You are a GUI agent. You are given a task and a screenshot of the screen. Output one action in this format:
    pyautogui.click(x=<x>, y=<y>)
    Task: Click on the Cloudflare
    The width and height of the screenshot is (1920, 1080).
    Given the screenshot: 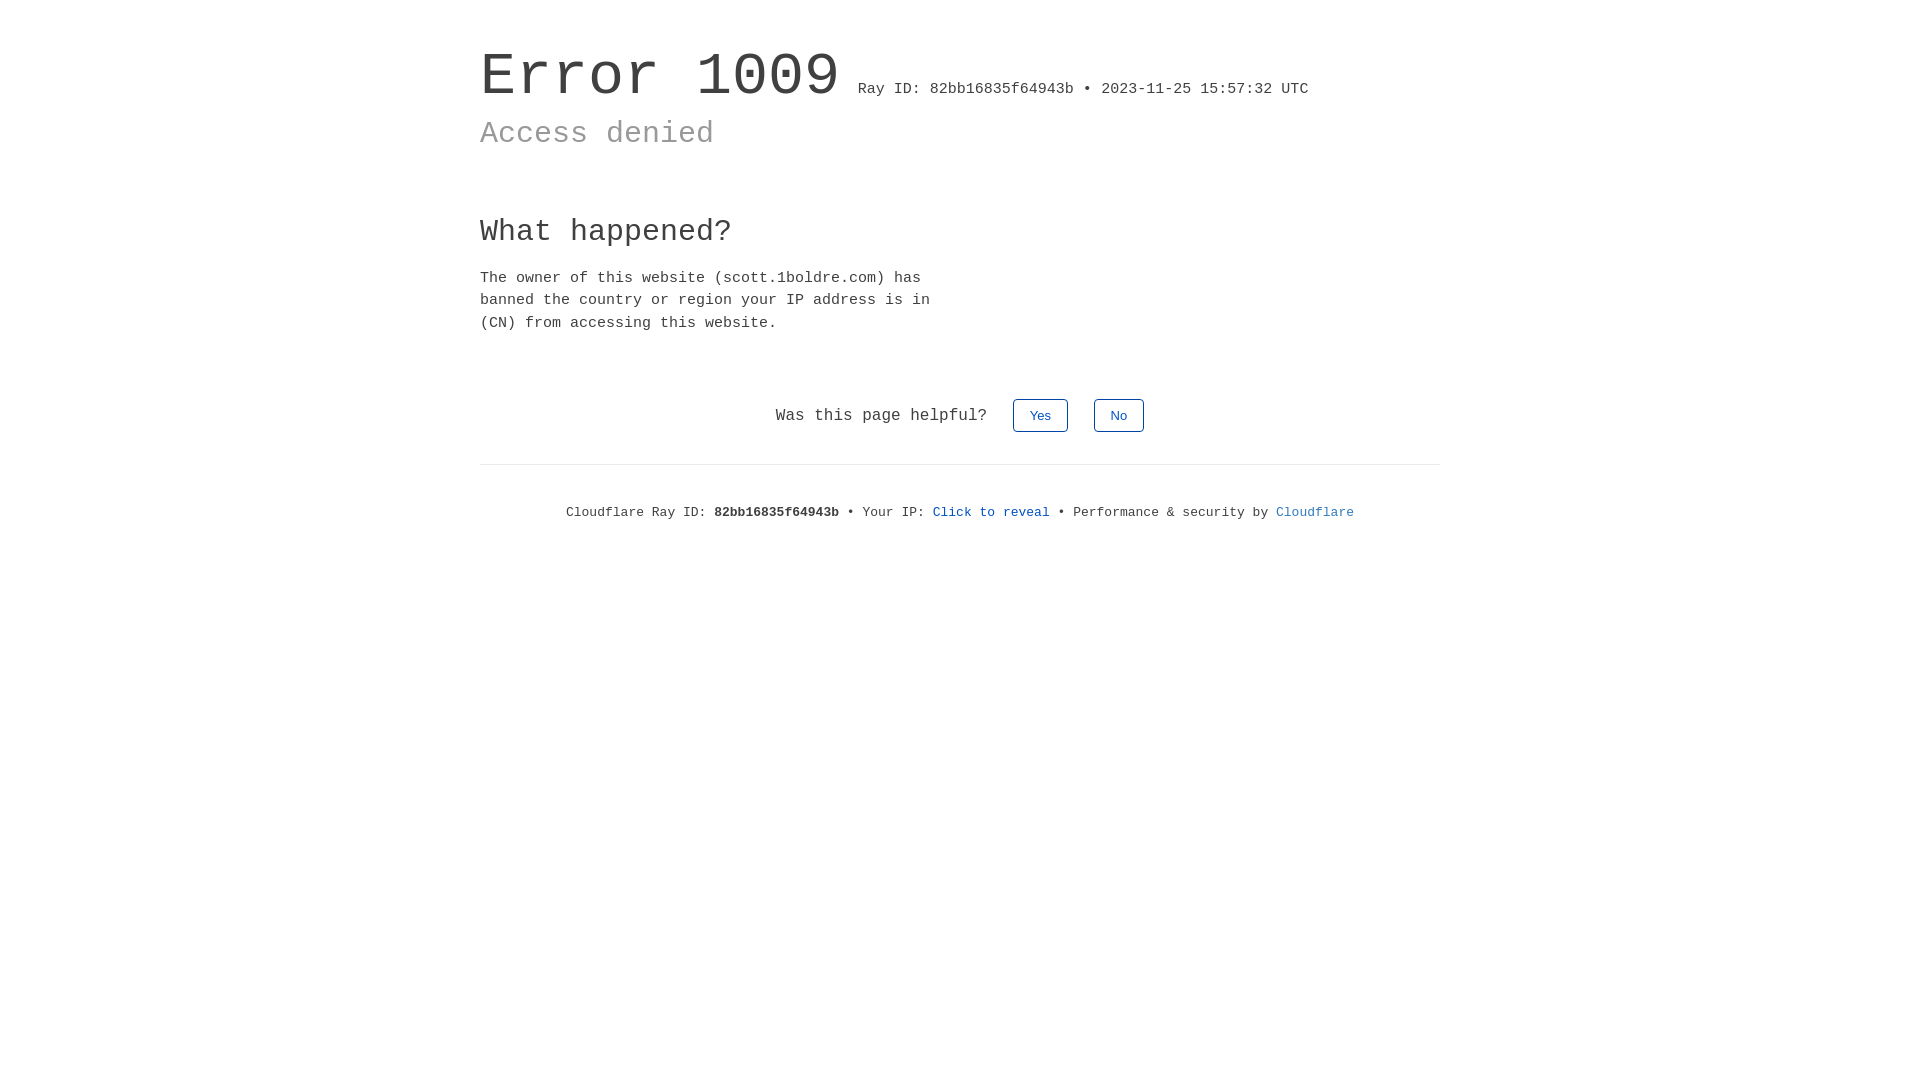 What is the action you would take?
    pyautogui.click(x=1315, y=512)
    